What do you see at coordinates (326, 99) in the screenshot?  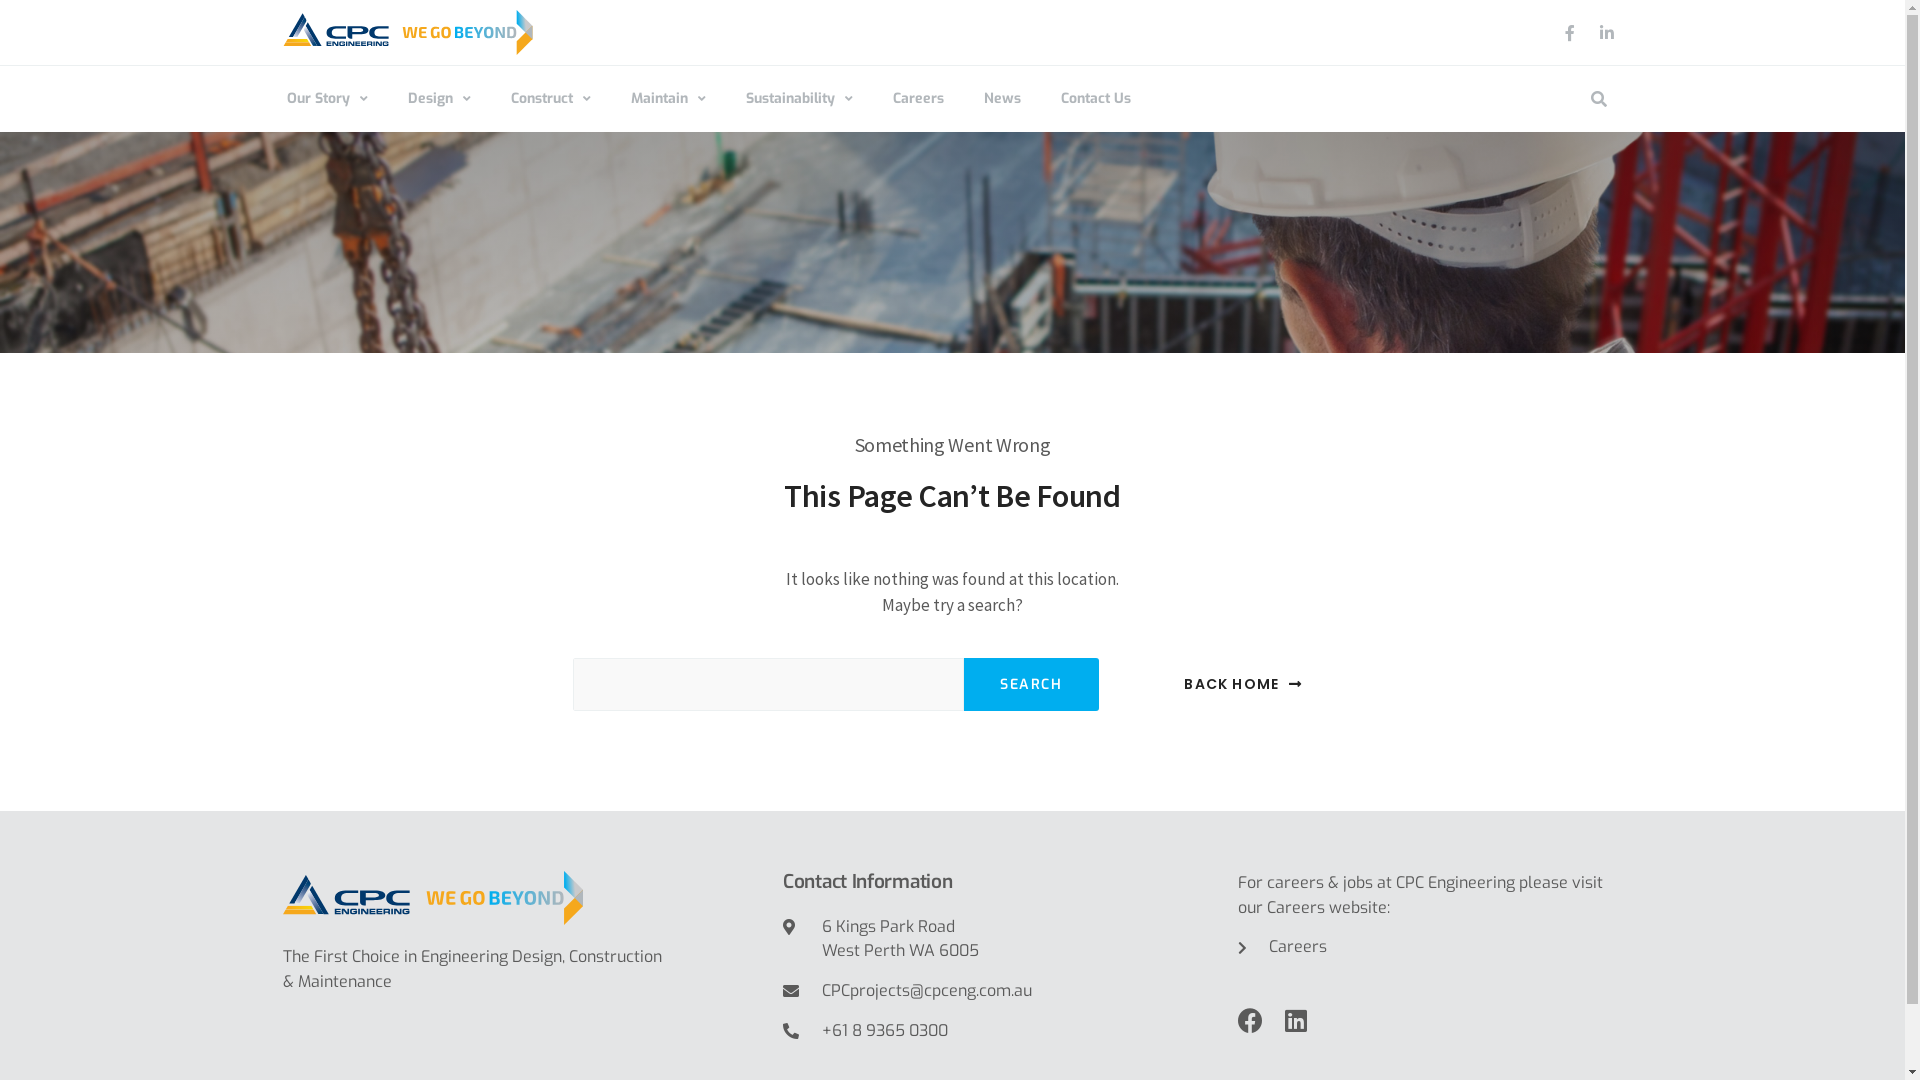 I see `Our Story` at bounding box center [326, 99].